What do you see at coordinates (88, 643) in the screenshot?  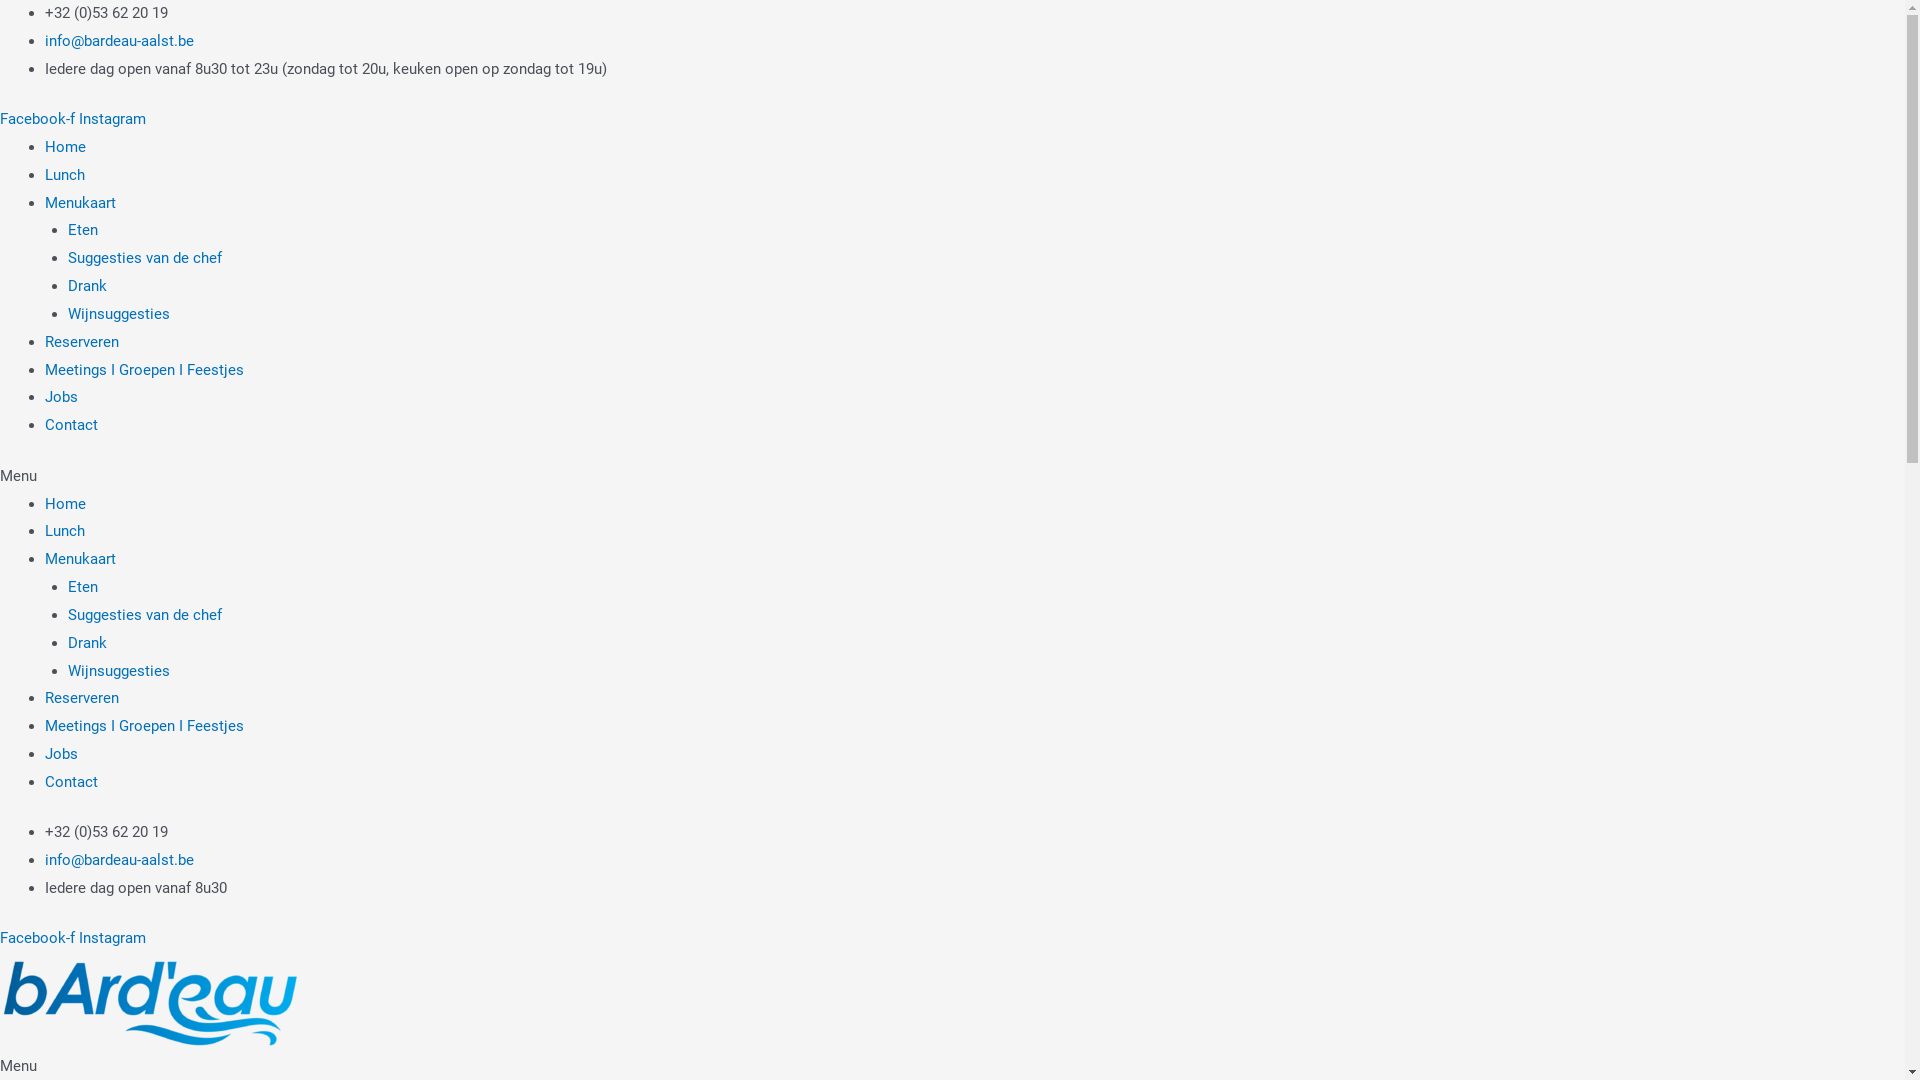 I see `Drank` at bounding box center [88, 643].